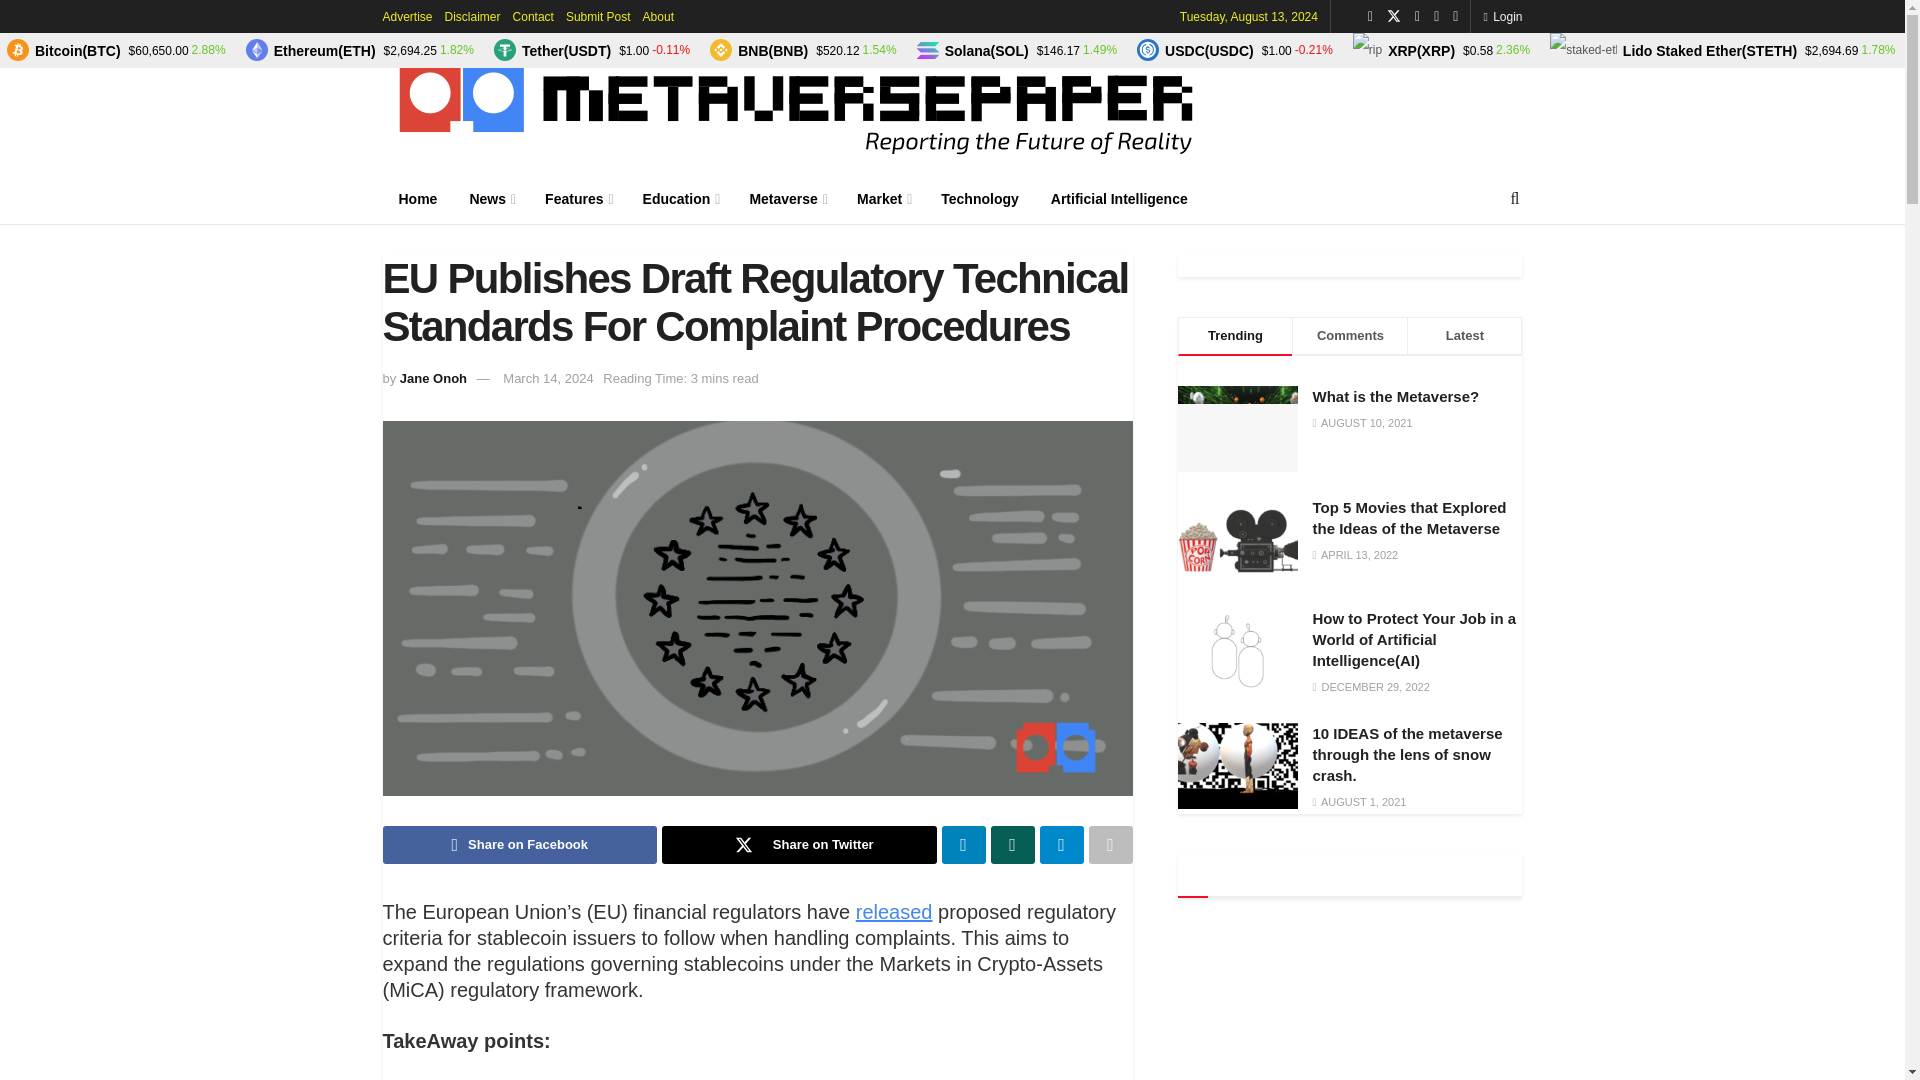 This screenshot has height=1080, width=1920. I want to click on Login, so click(1502, 16).